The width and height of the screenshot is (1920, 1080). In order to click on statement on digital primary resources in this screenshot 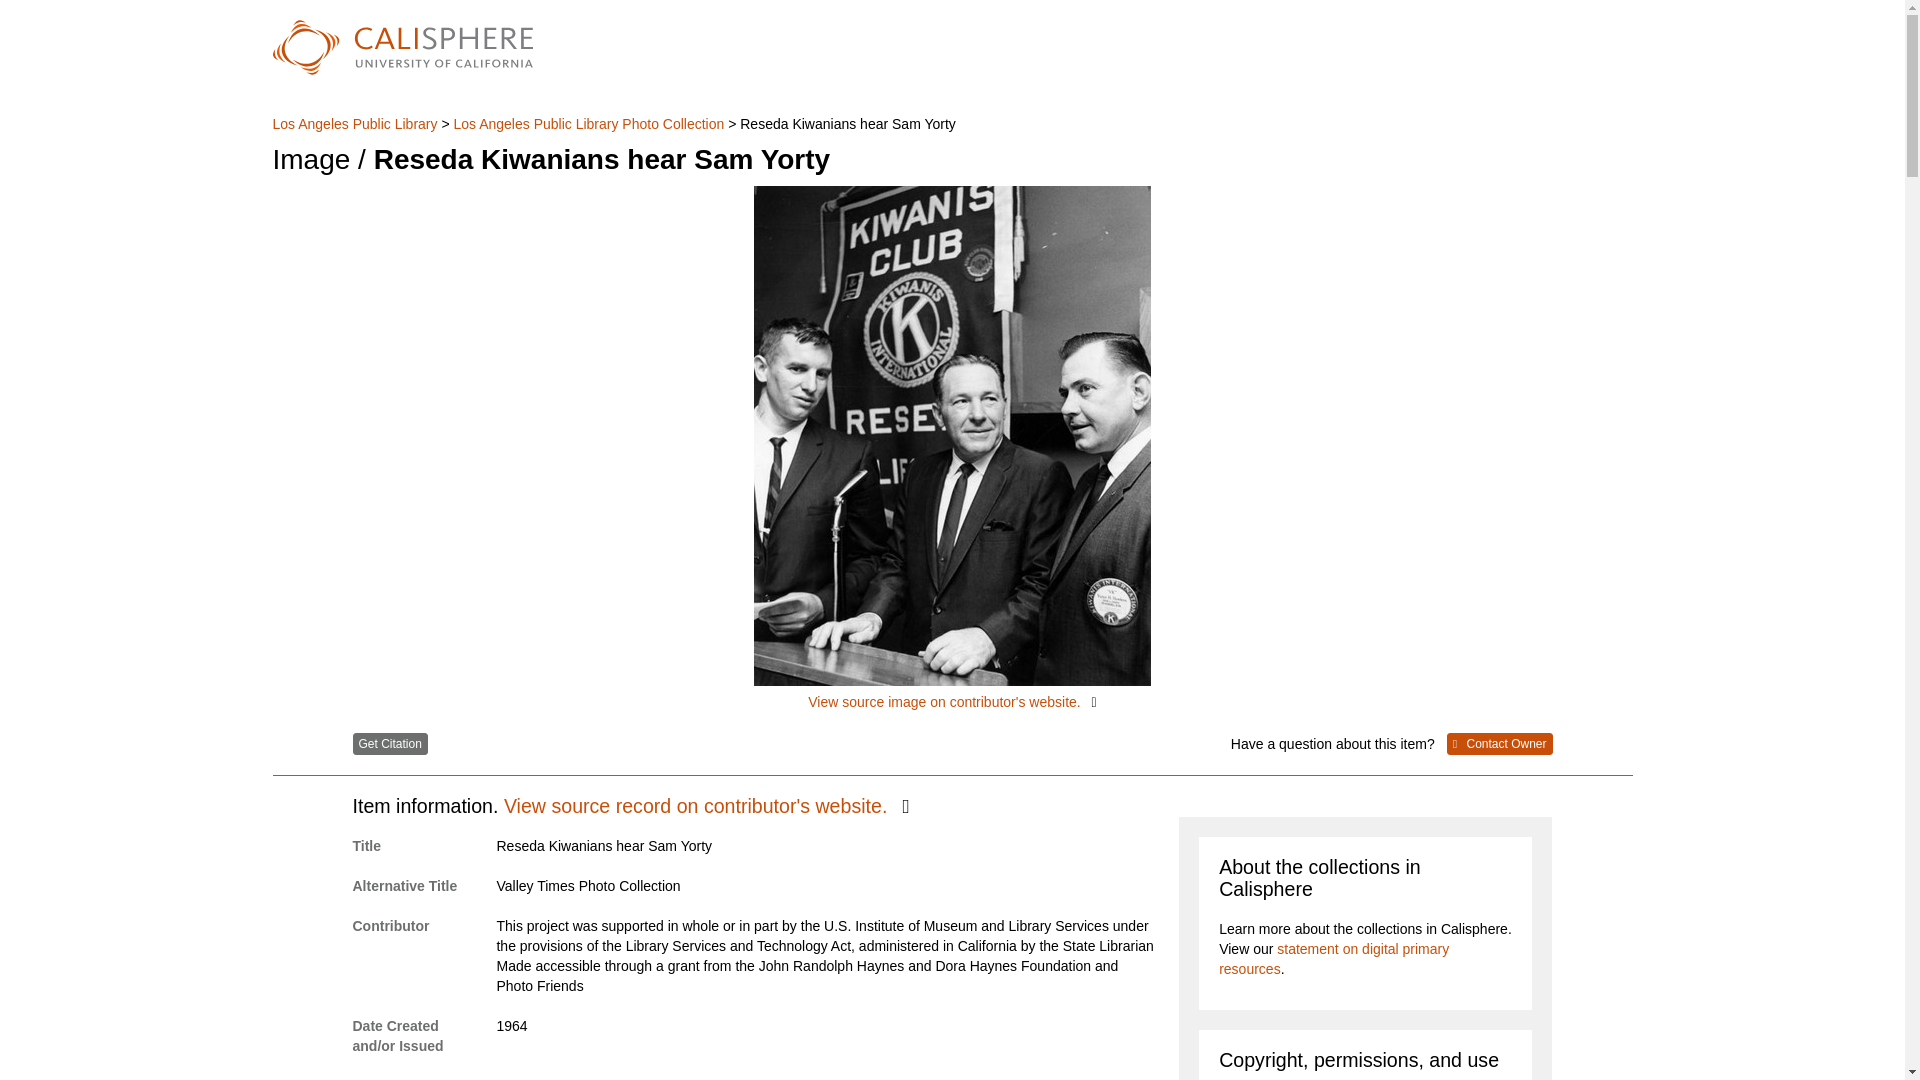, I will do `click(1334, 958)`.